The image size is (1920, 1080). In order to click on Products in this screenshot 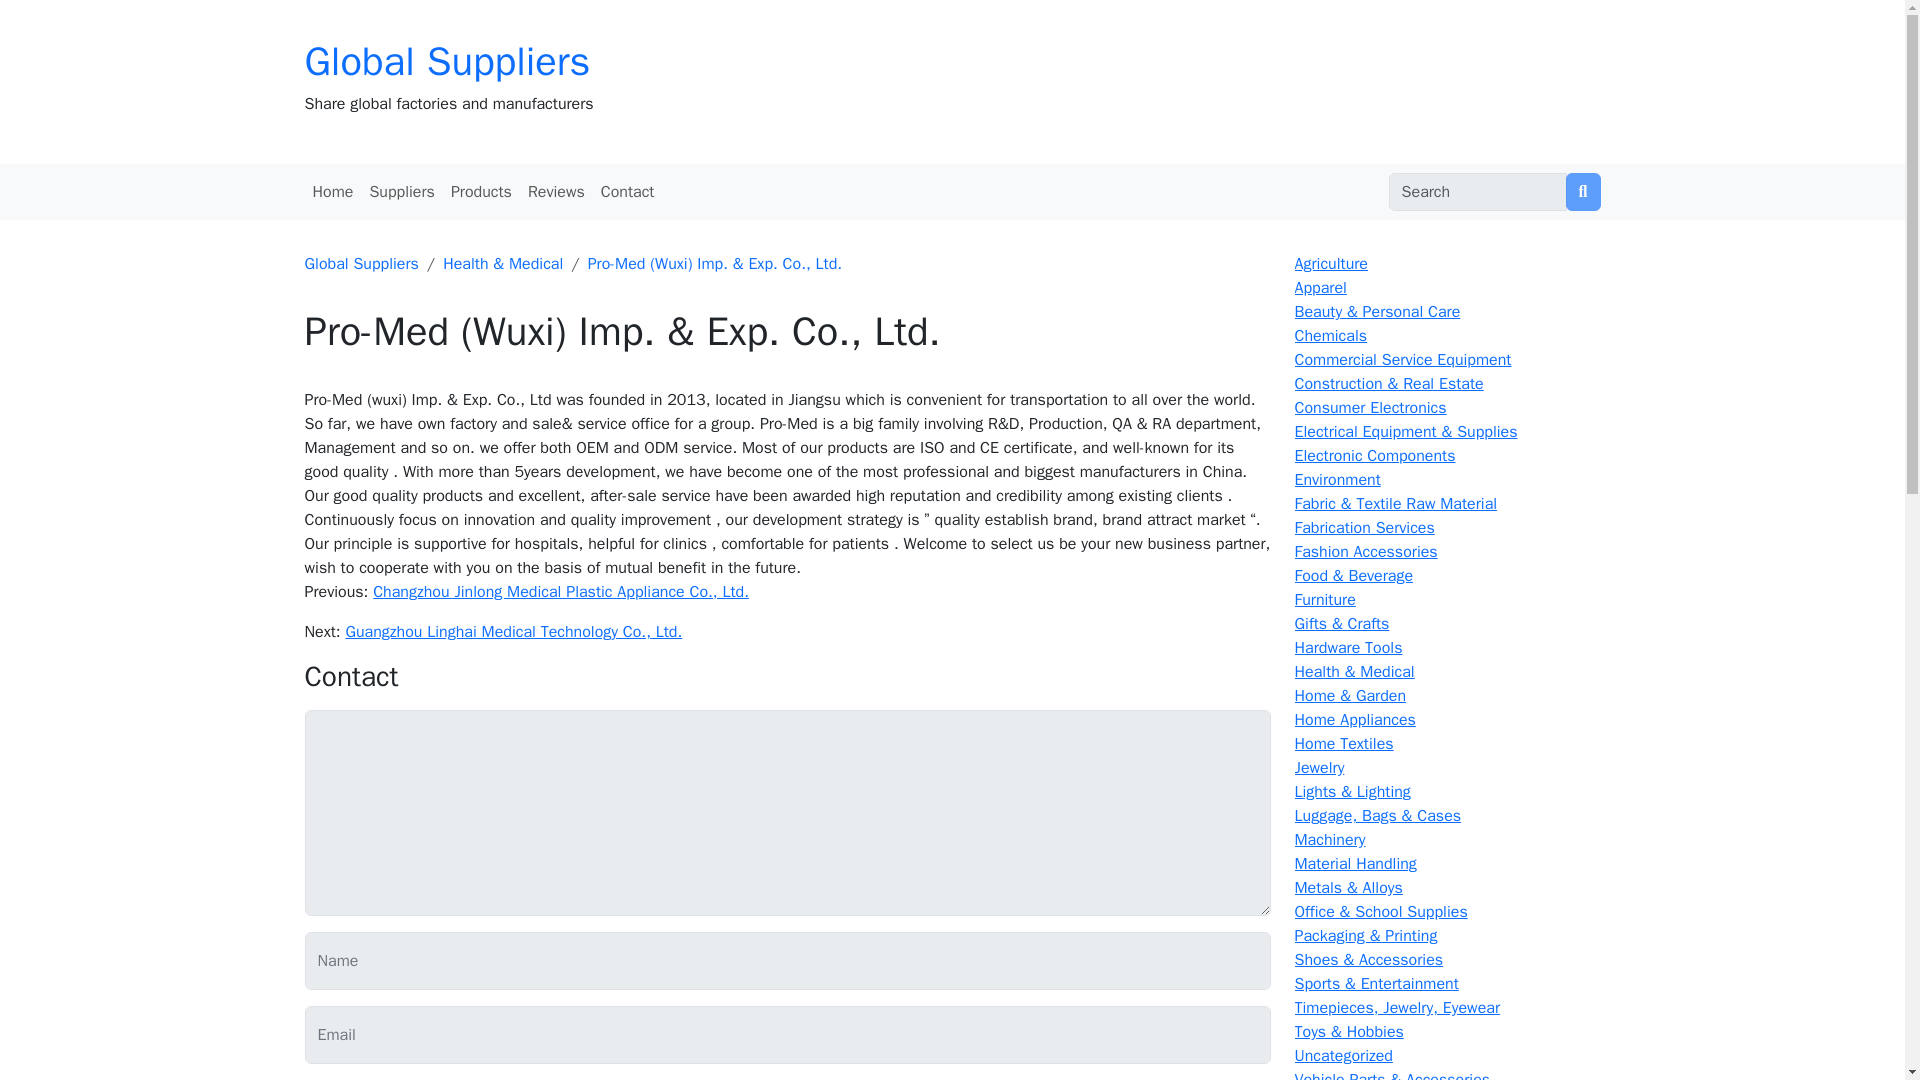, I will do `click(482, 191)`.